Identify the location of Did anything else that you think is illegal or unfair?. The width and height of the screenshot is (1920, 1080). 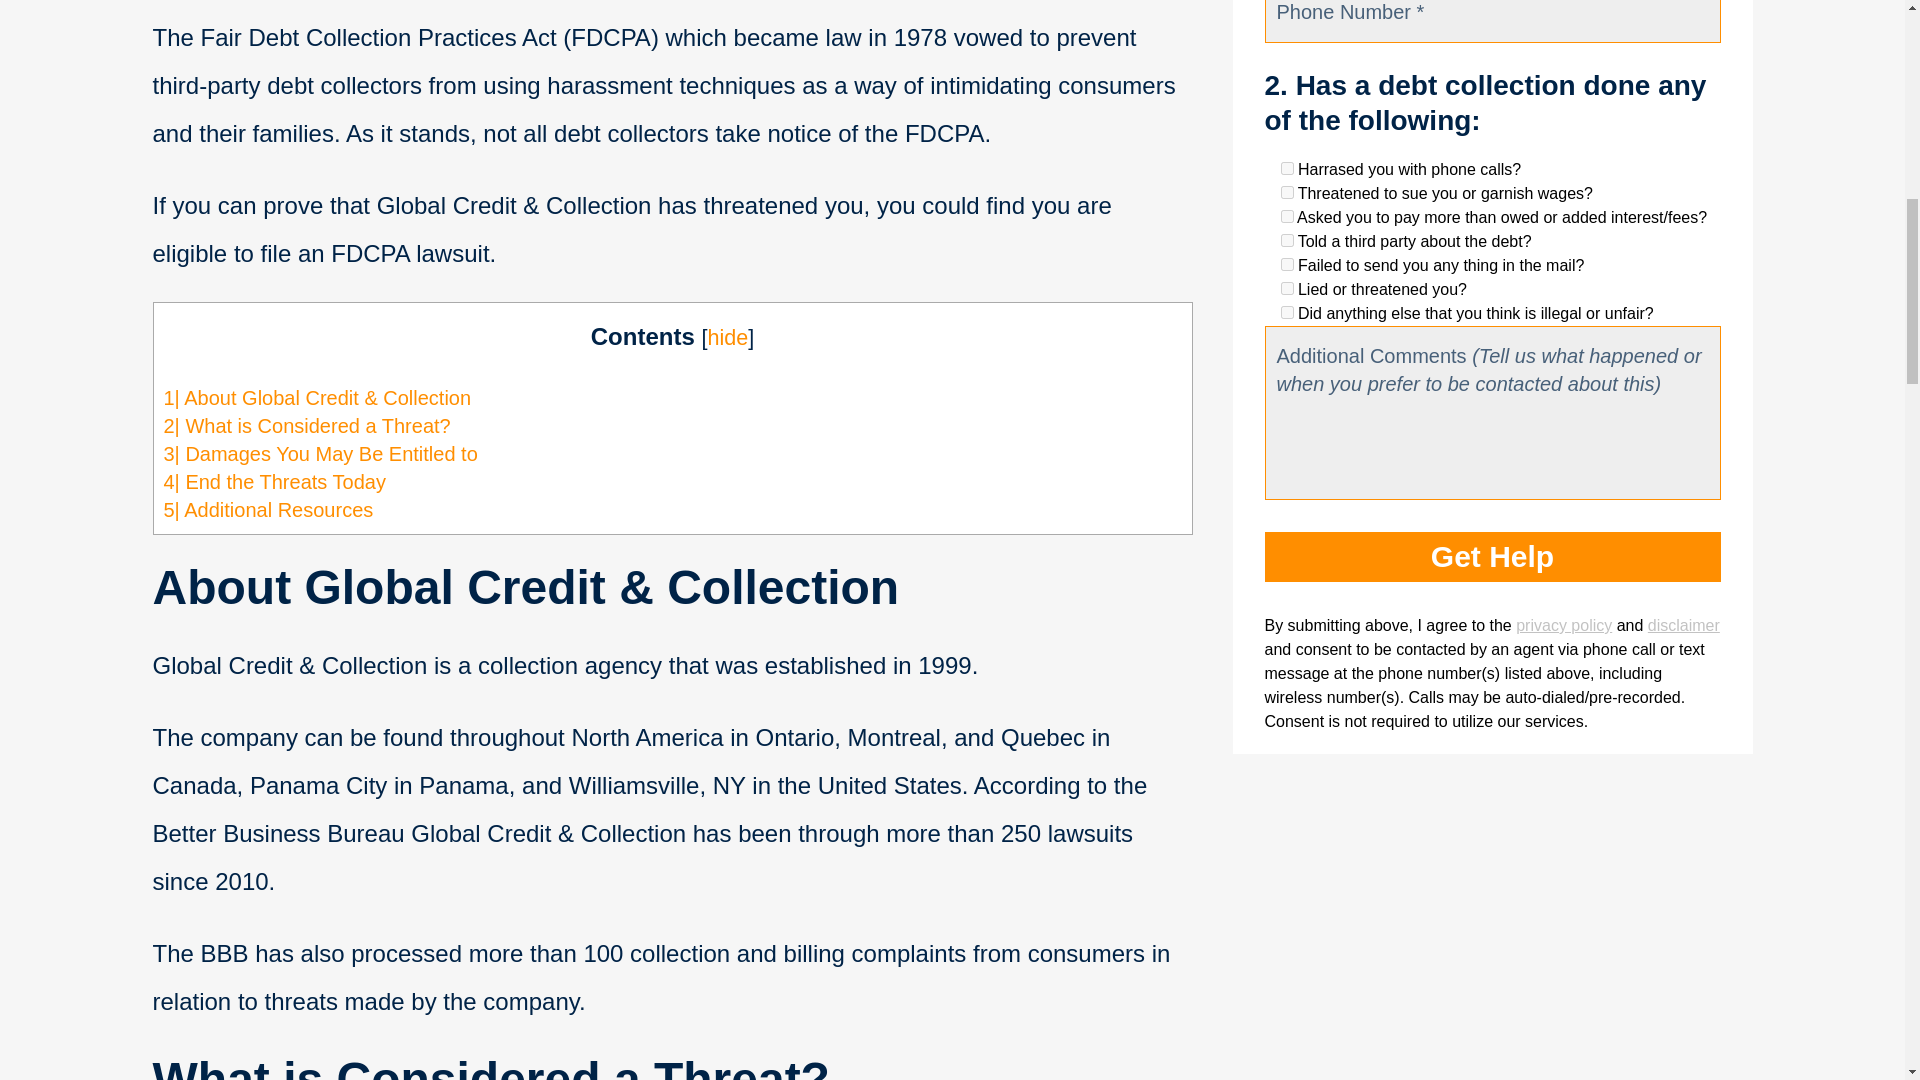
(1286, 312).